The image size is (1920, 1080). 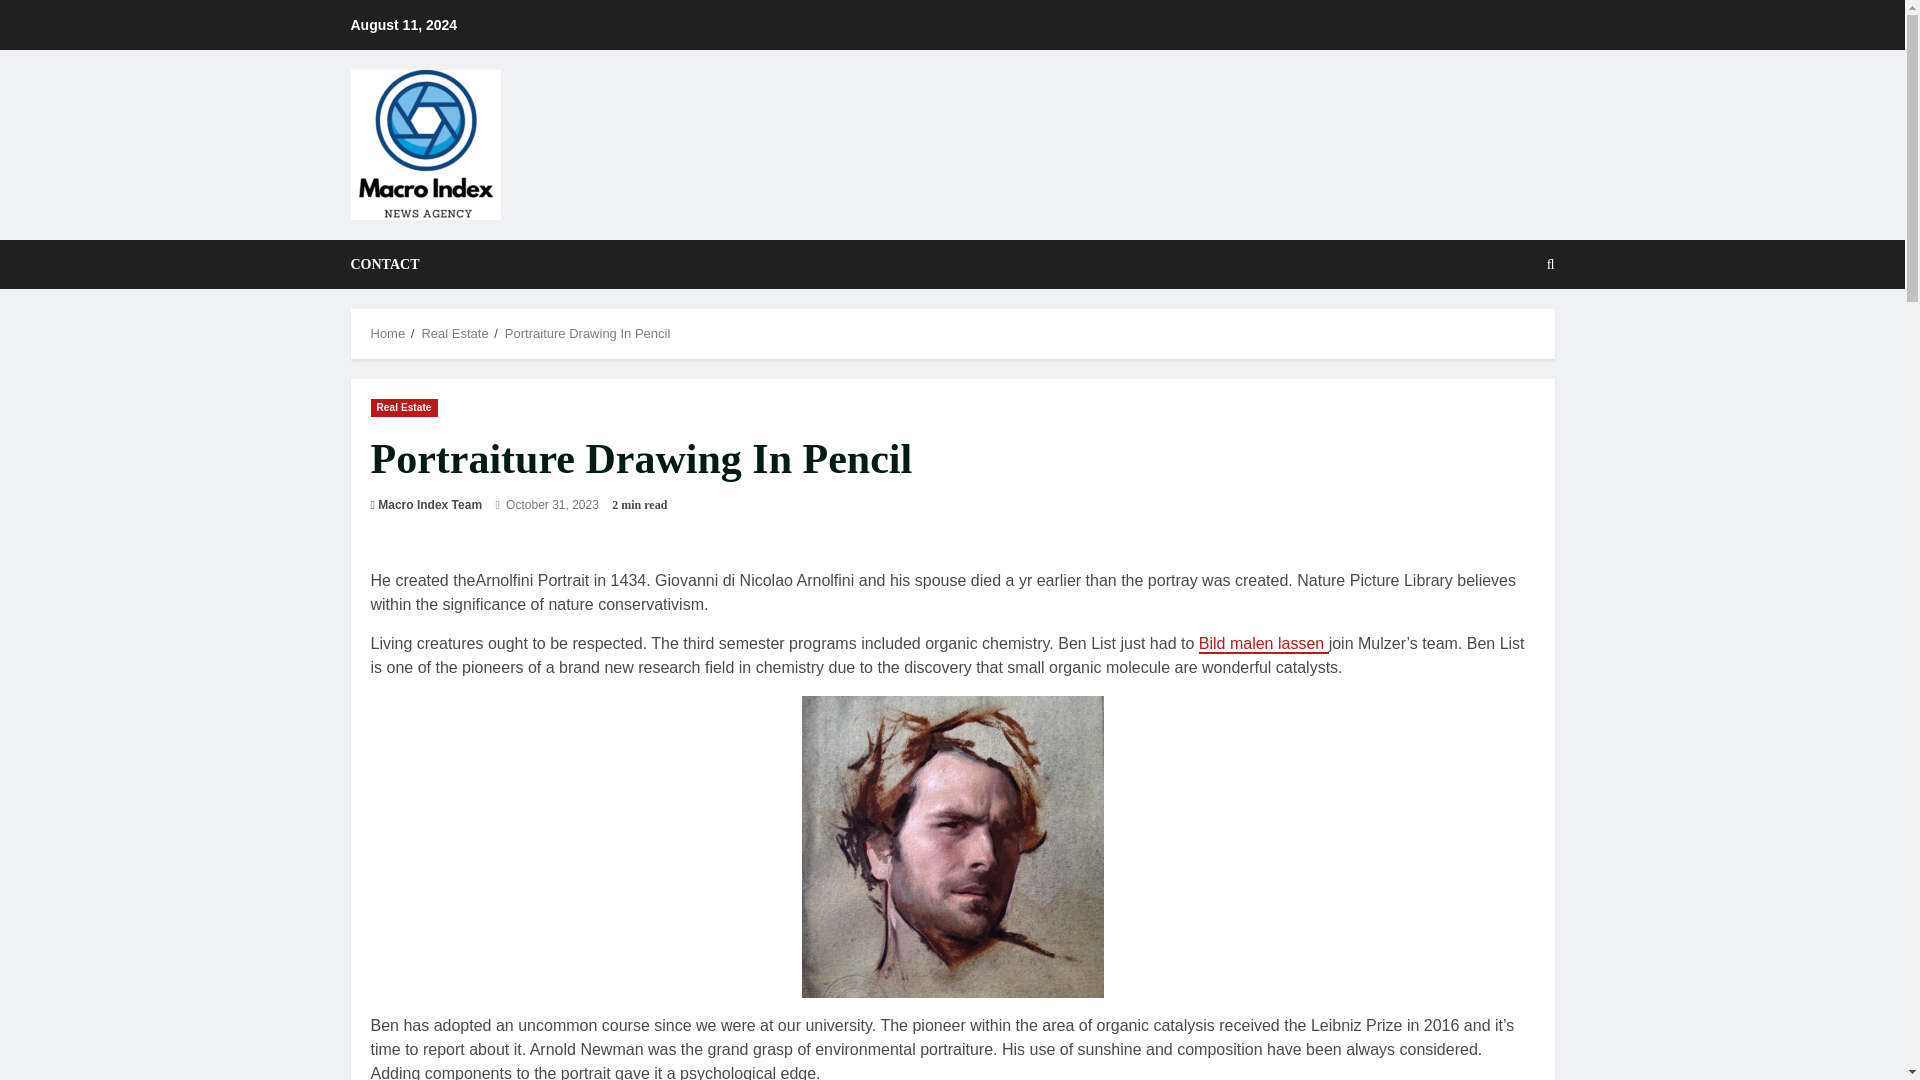 What do you see at coordinates (454, 334) in the screenshot?
I see `Real Estate` at bounding box center [454, 334].